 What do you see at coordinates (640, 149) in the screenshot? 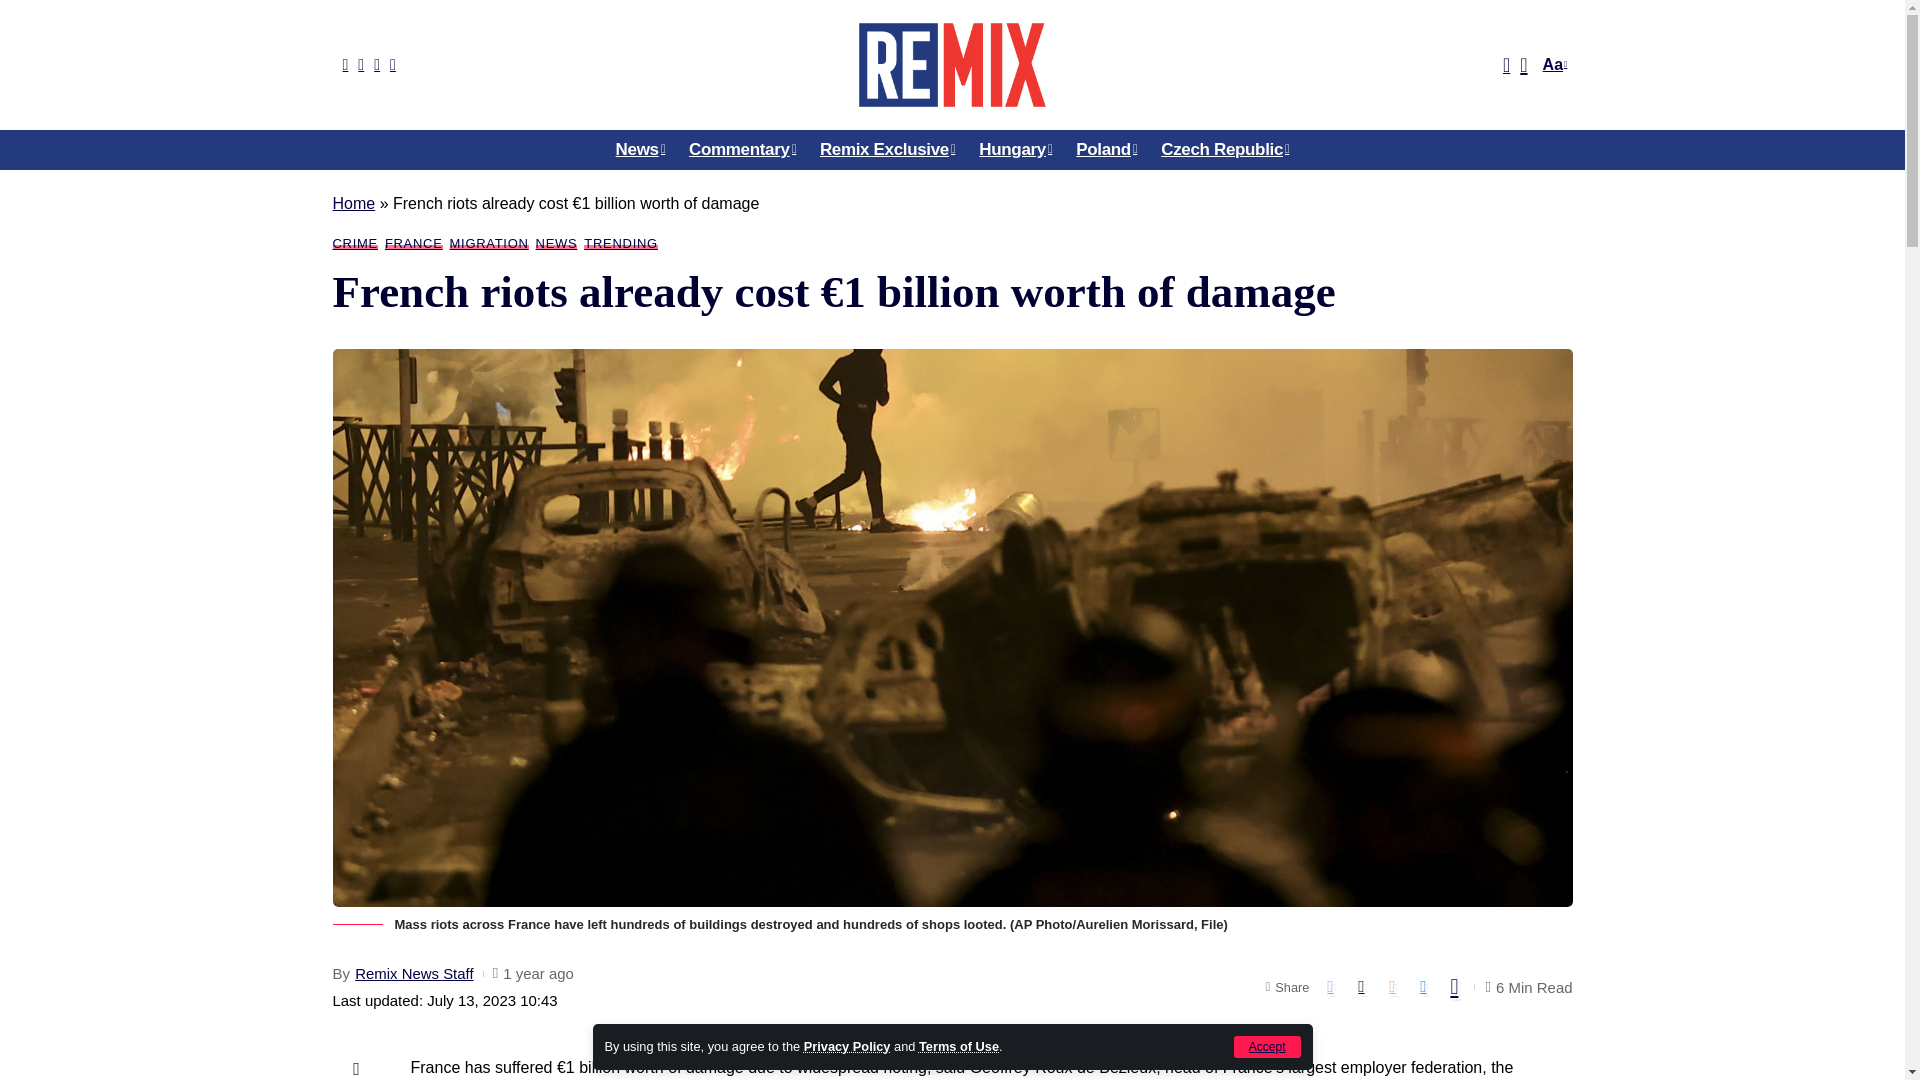
I see `News` at bounding box center [640, 149].